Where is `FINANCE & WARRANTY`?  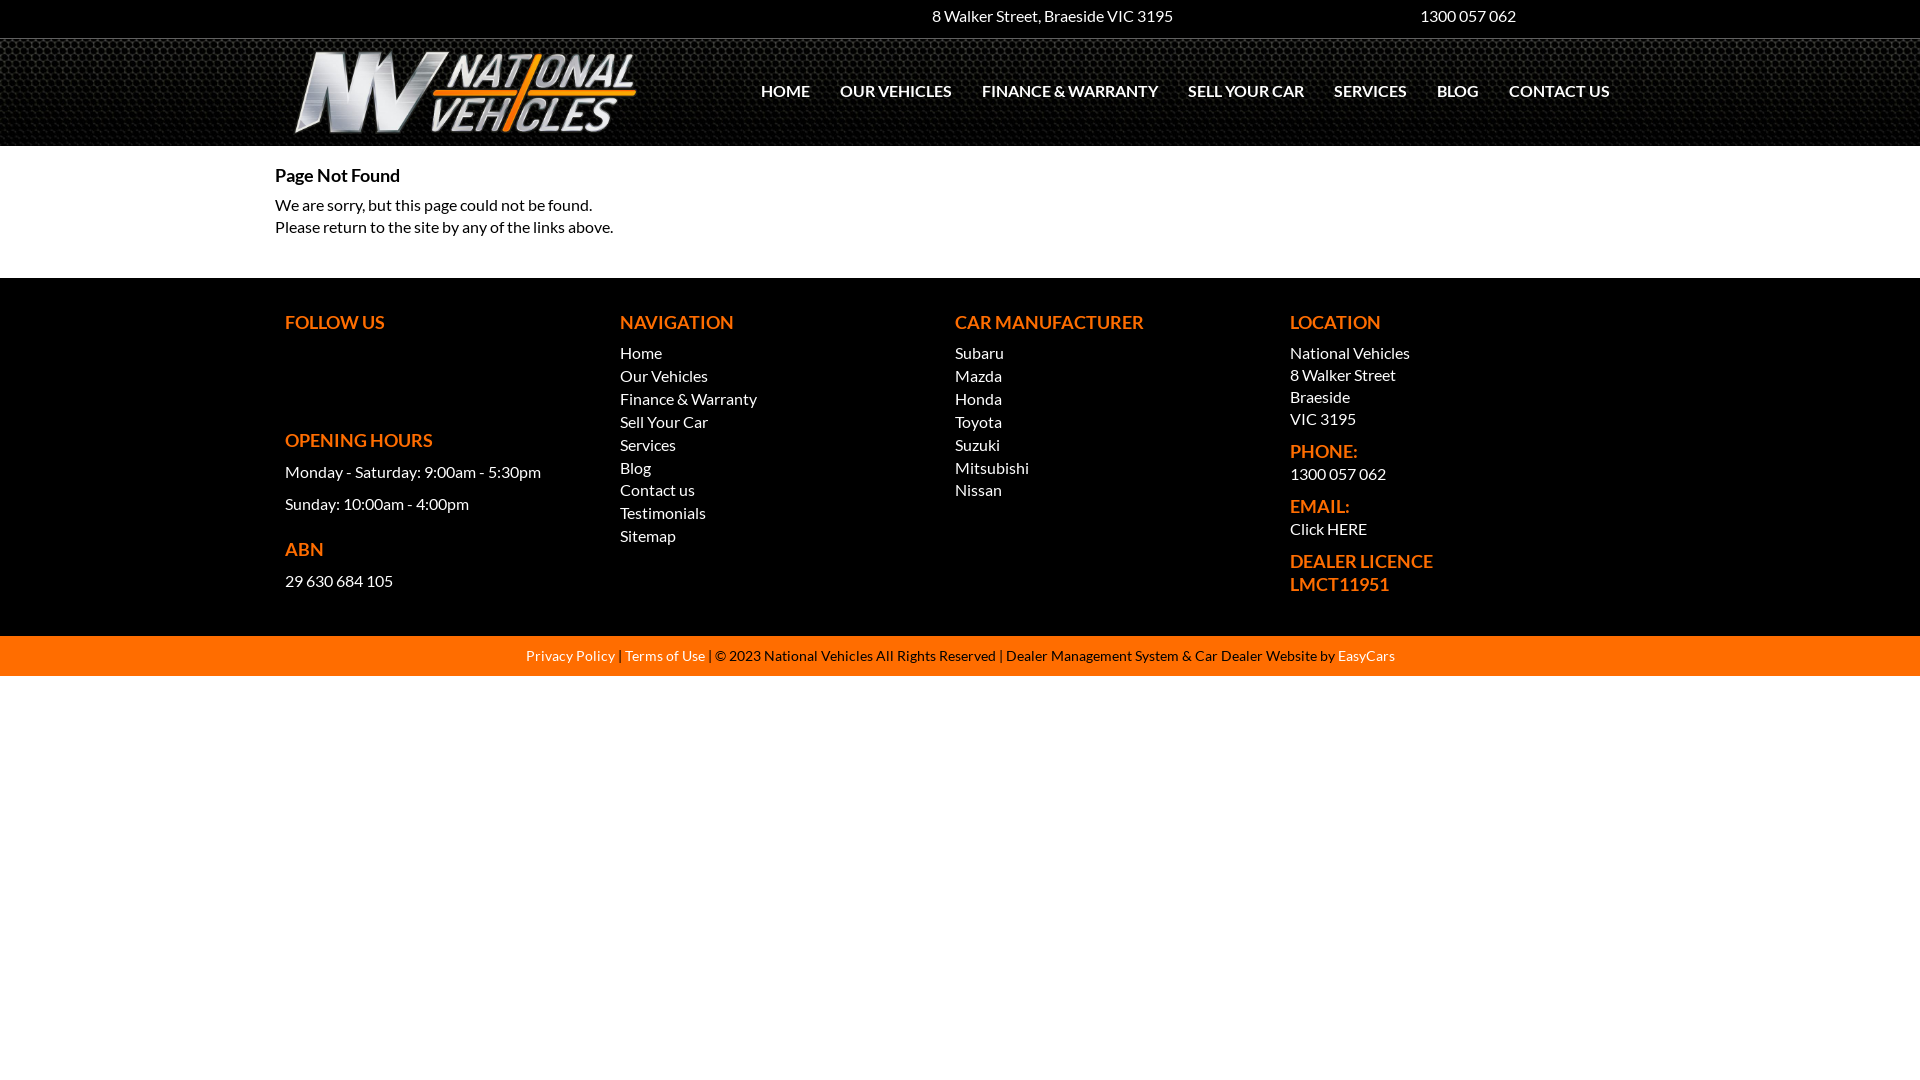
FINANCE & WARRANTY is located at coordinates (1070, 91).